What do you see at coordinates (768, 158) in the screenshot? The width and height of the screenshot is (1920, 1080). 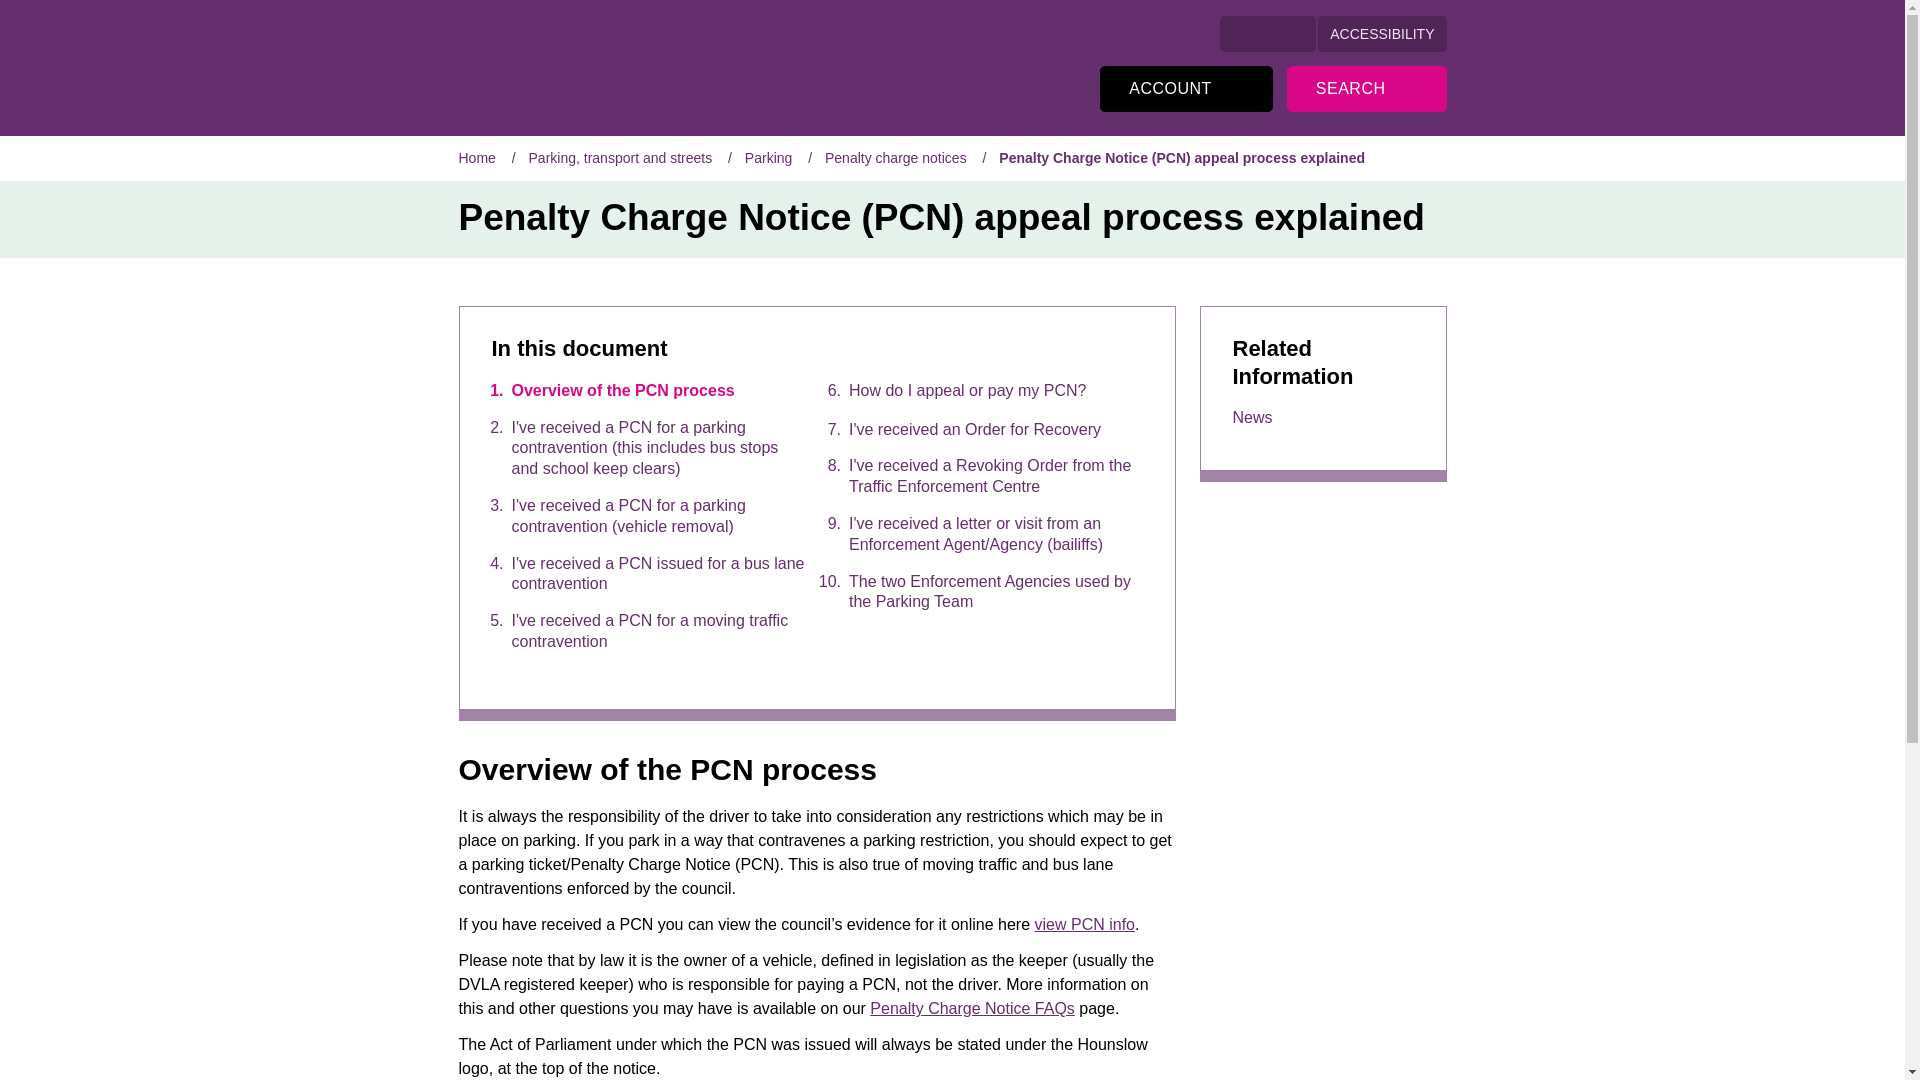 I see `Parking` at bounding box center [768, 158].